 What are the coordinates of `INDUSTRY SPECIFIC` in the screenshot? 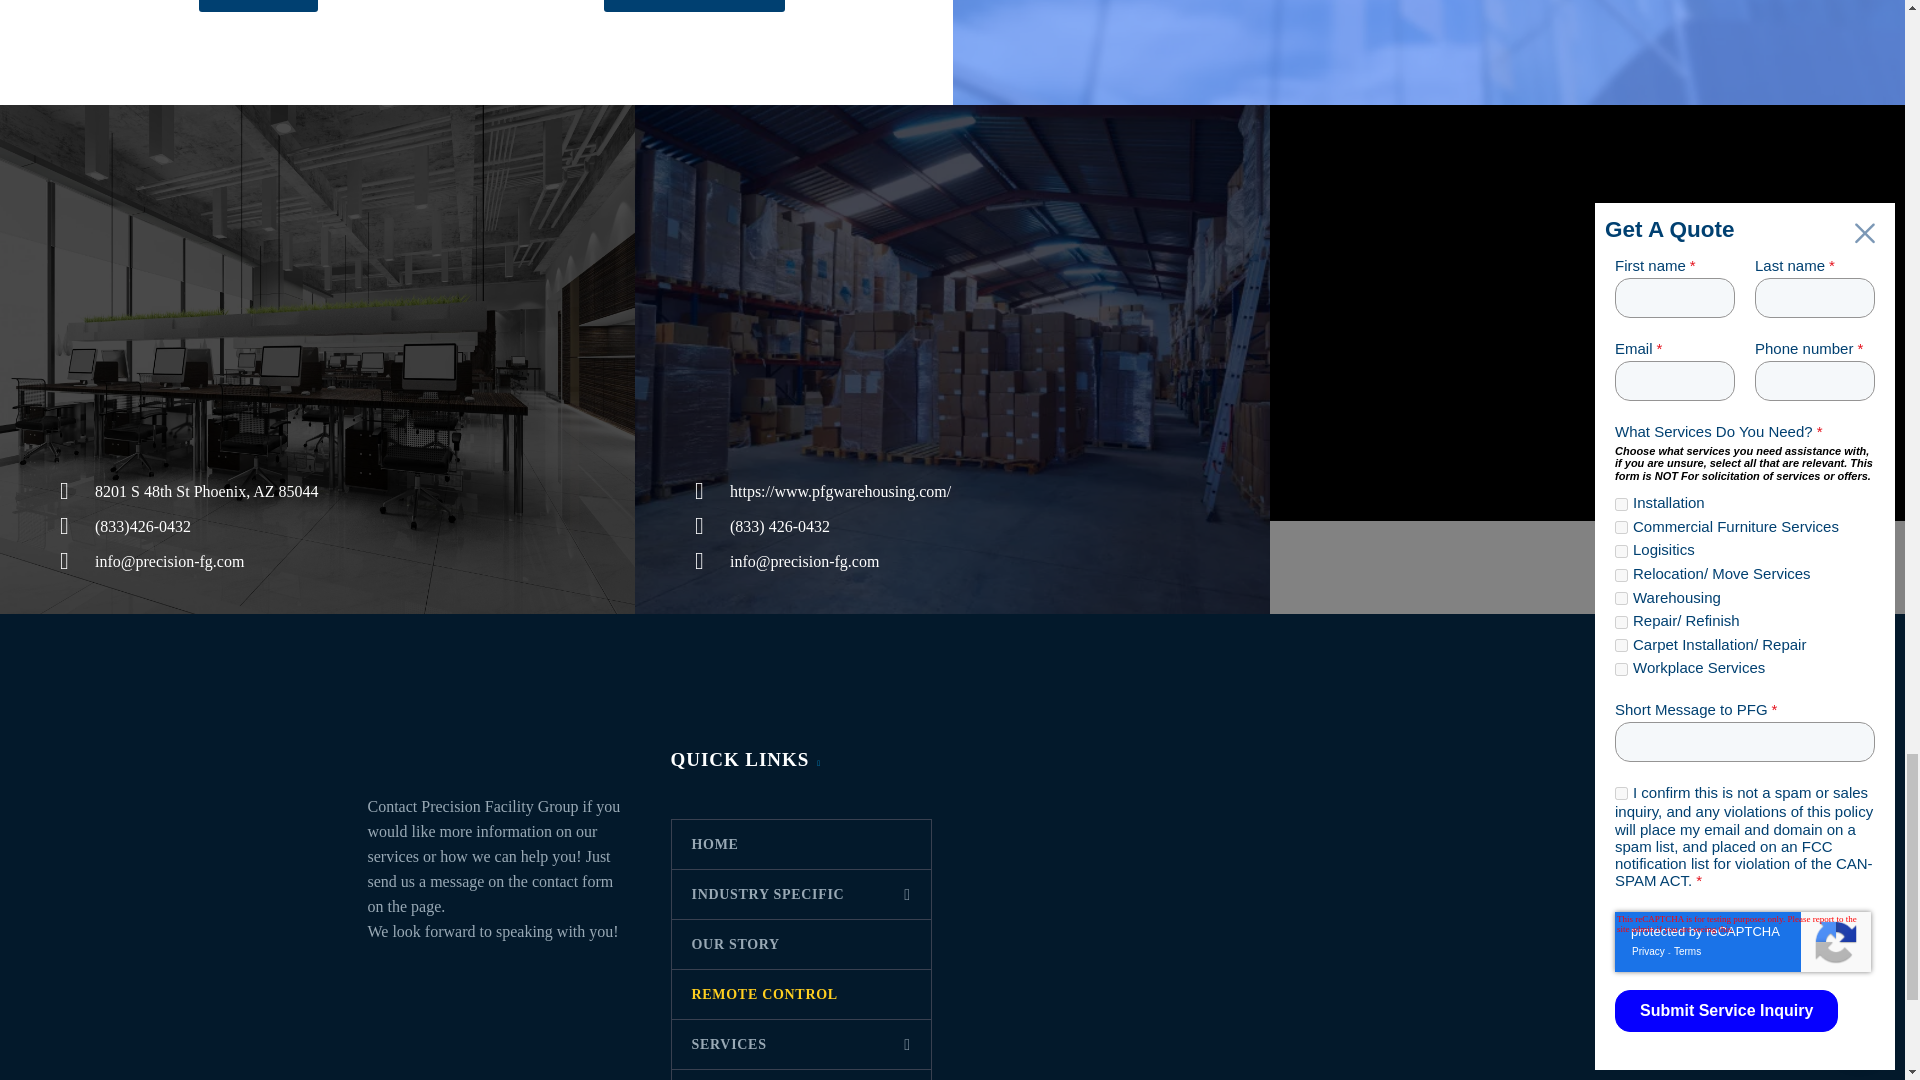 It's located at (802, 894).